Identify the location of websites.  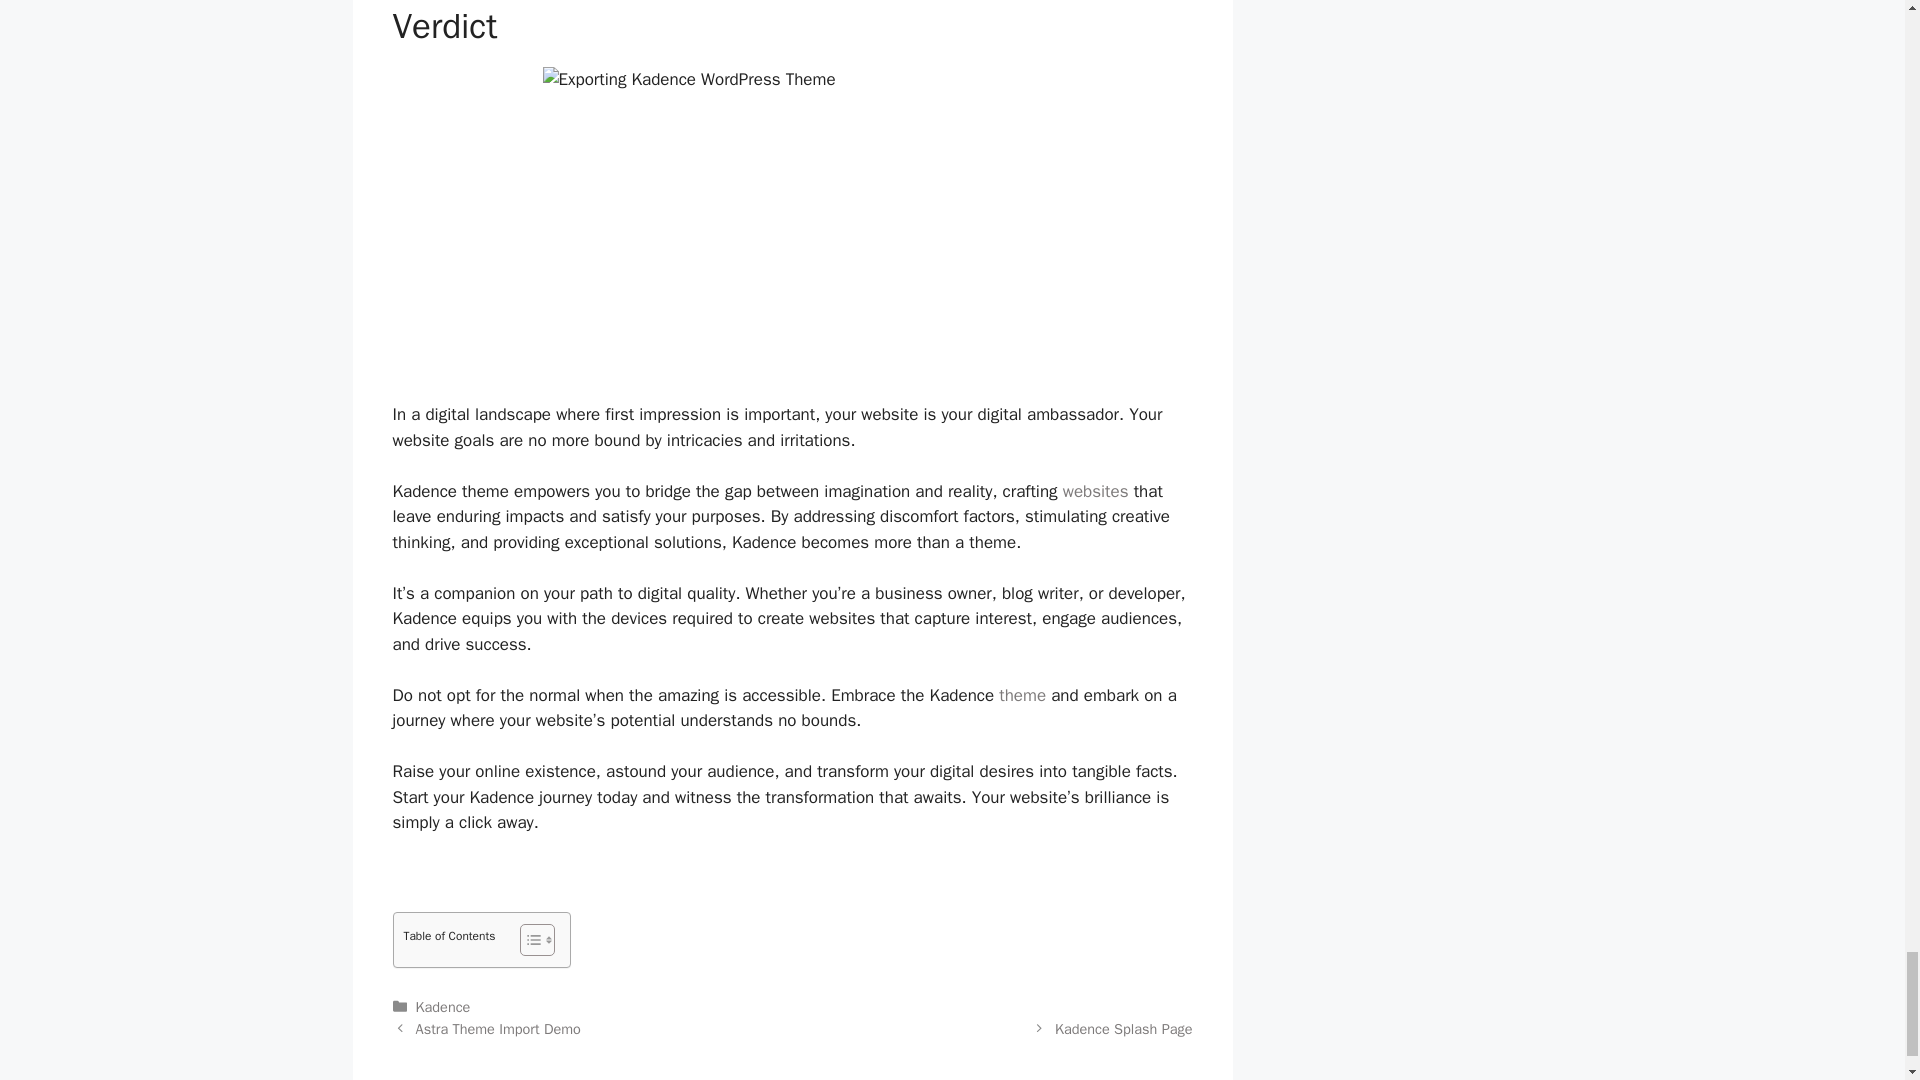
(1096, 491).